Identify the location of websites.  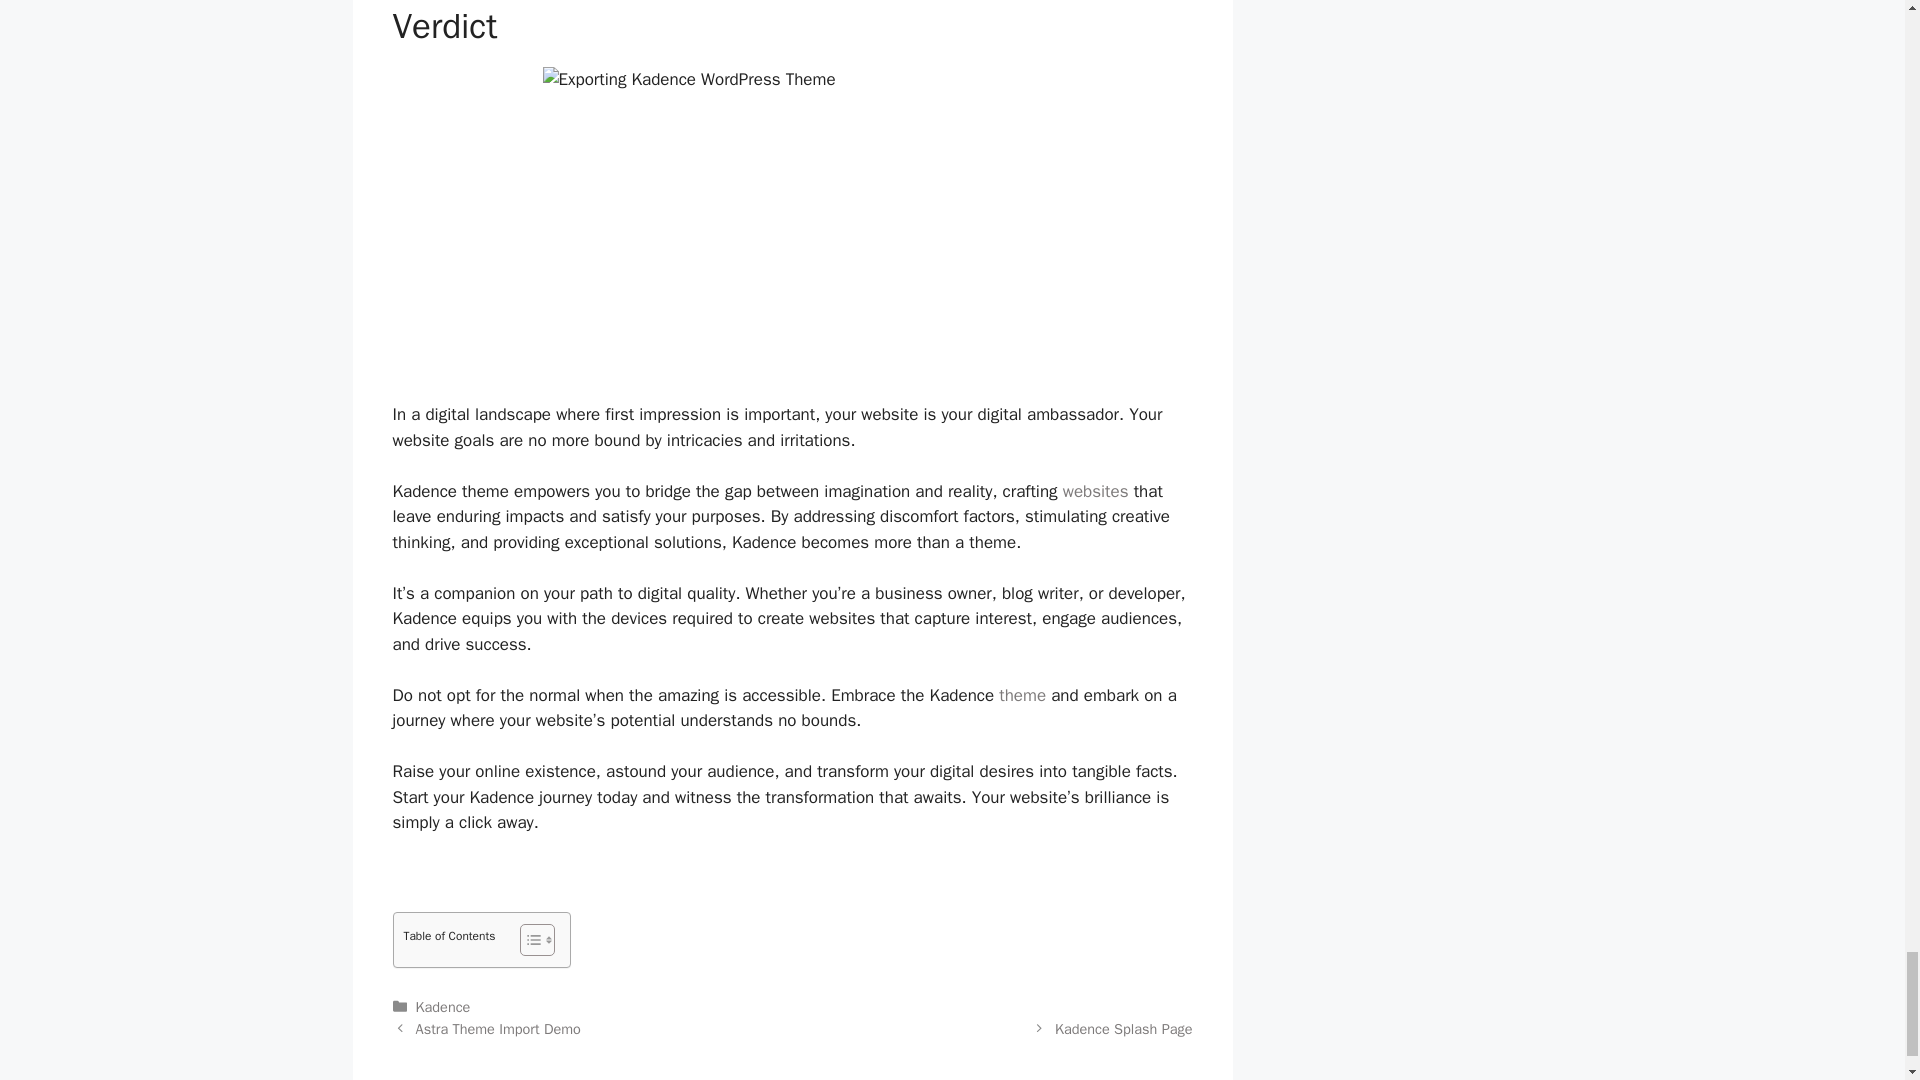
(1096, 491).